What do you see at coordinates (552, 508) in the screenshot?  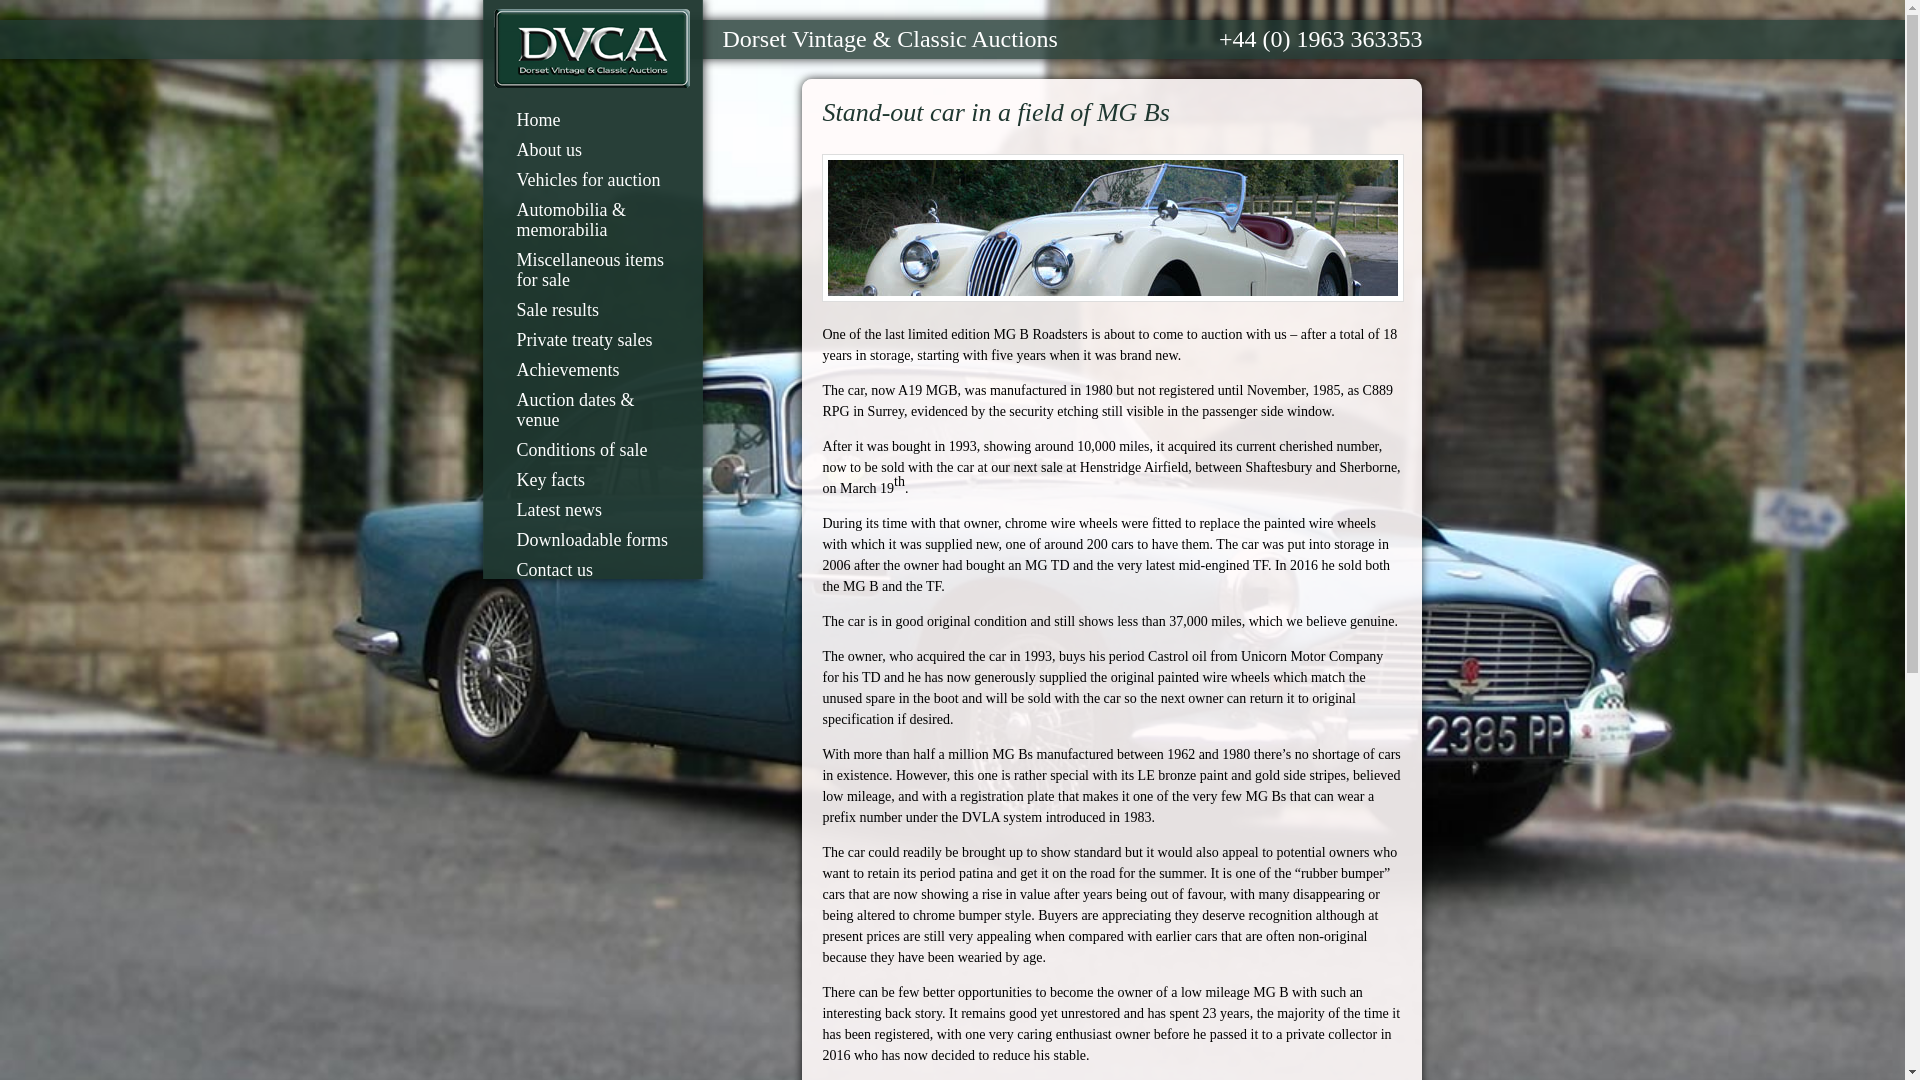 I see `Latest news` at bounding box center [552, 508].